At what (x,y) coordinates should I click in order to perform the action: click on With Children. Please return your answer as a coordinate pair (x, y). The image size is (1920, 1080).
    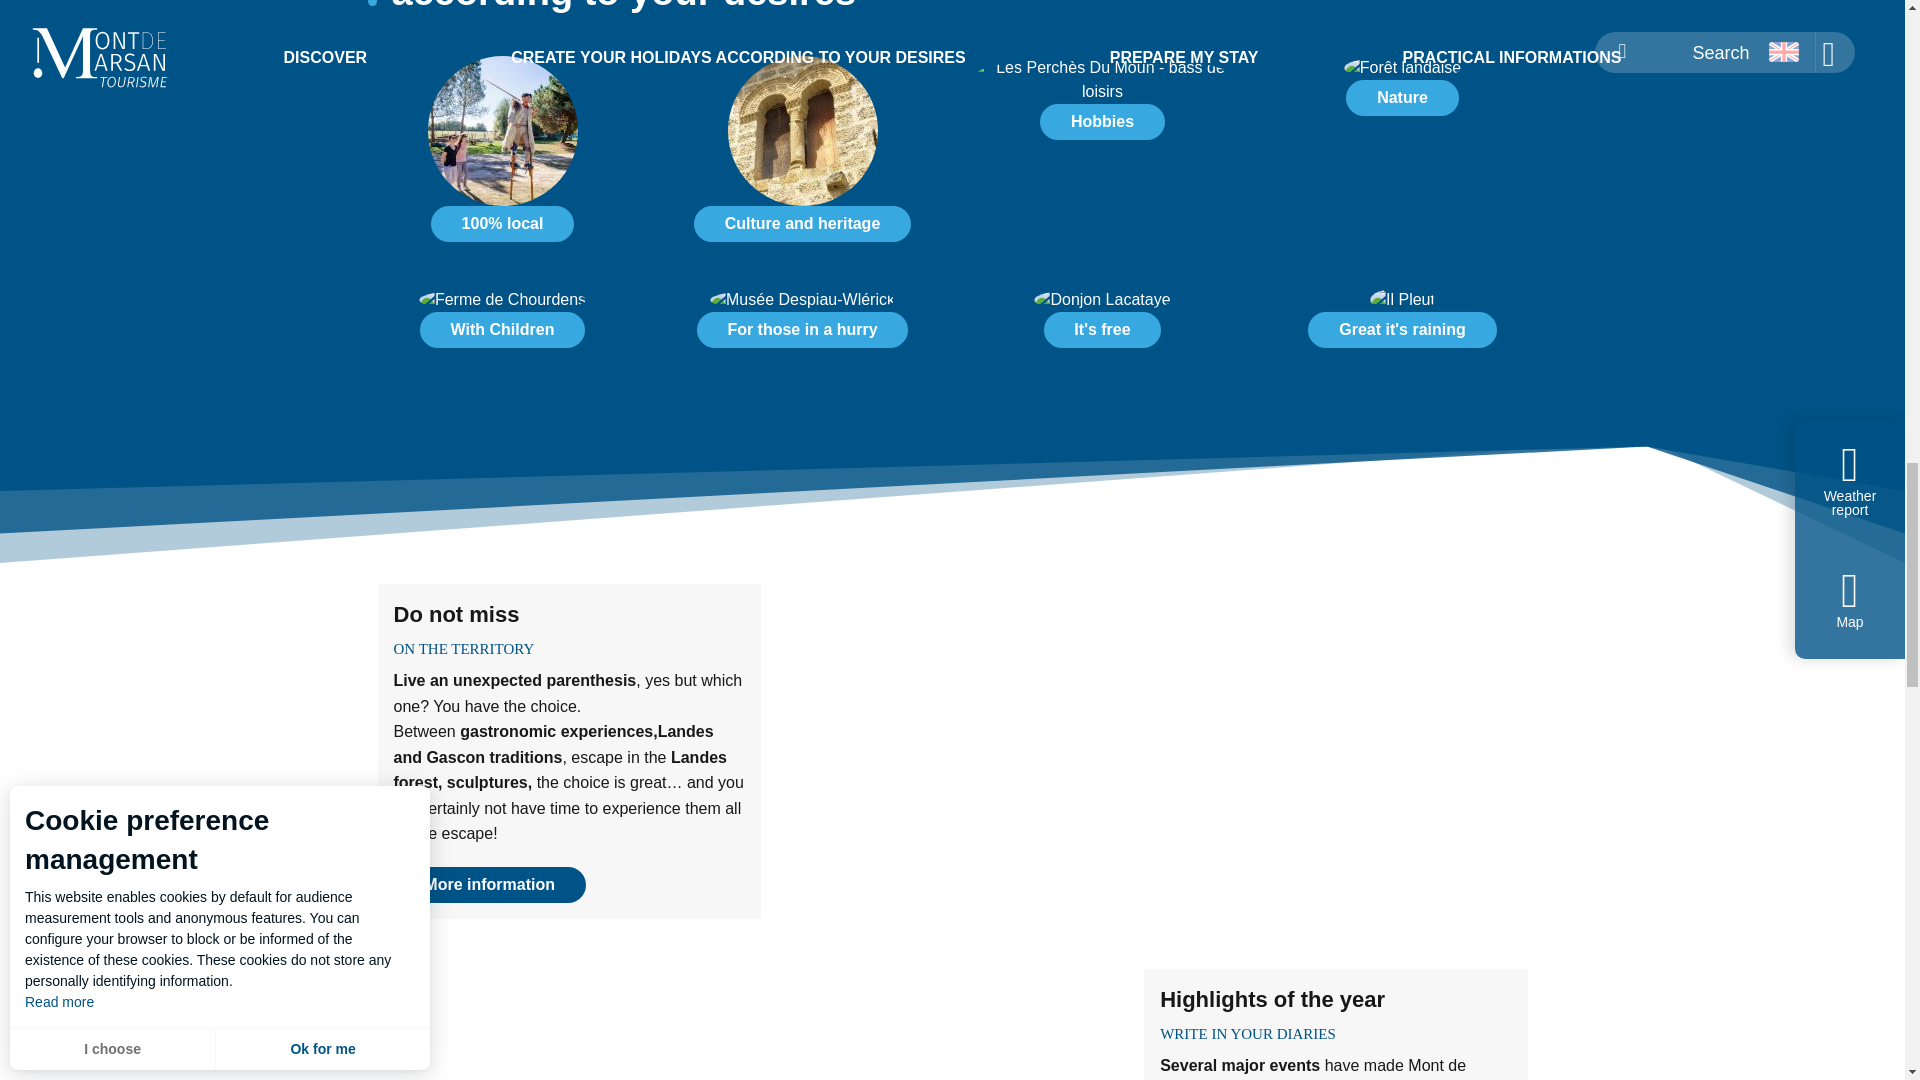
    Looking at the image, I should click on (502, 330).